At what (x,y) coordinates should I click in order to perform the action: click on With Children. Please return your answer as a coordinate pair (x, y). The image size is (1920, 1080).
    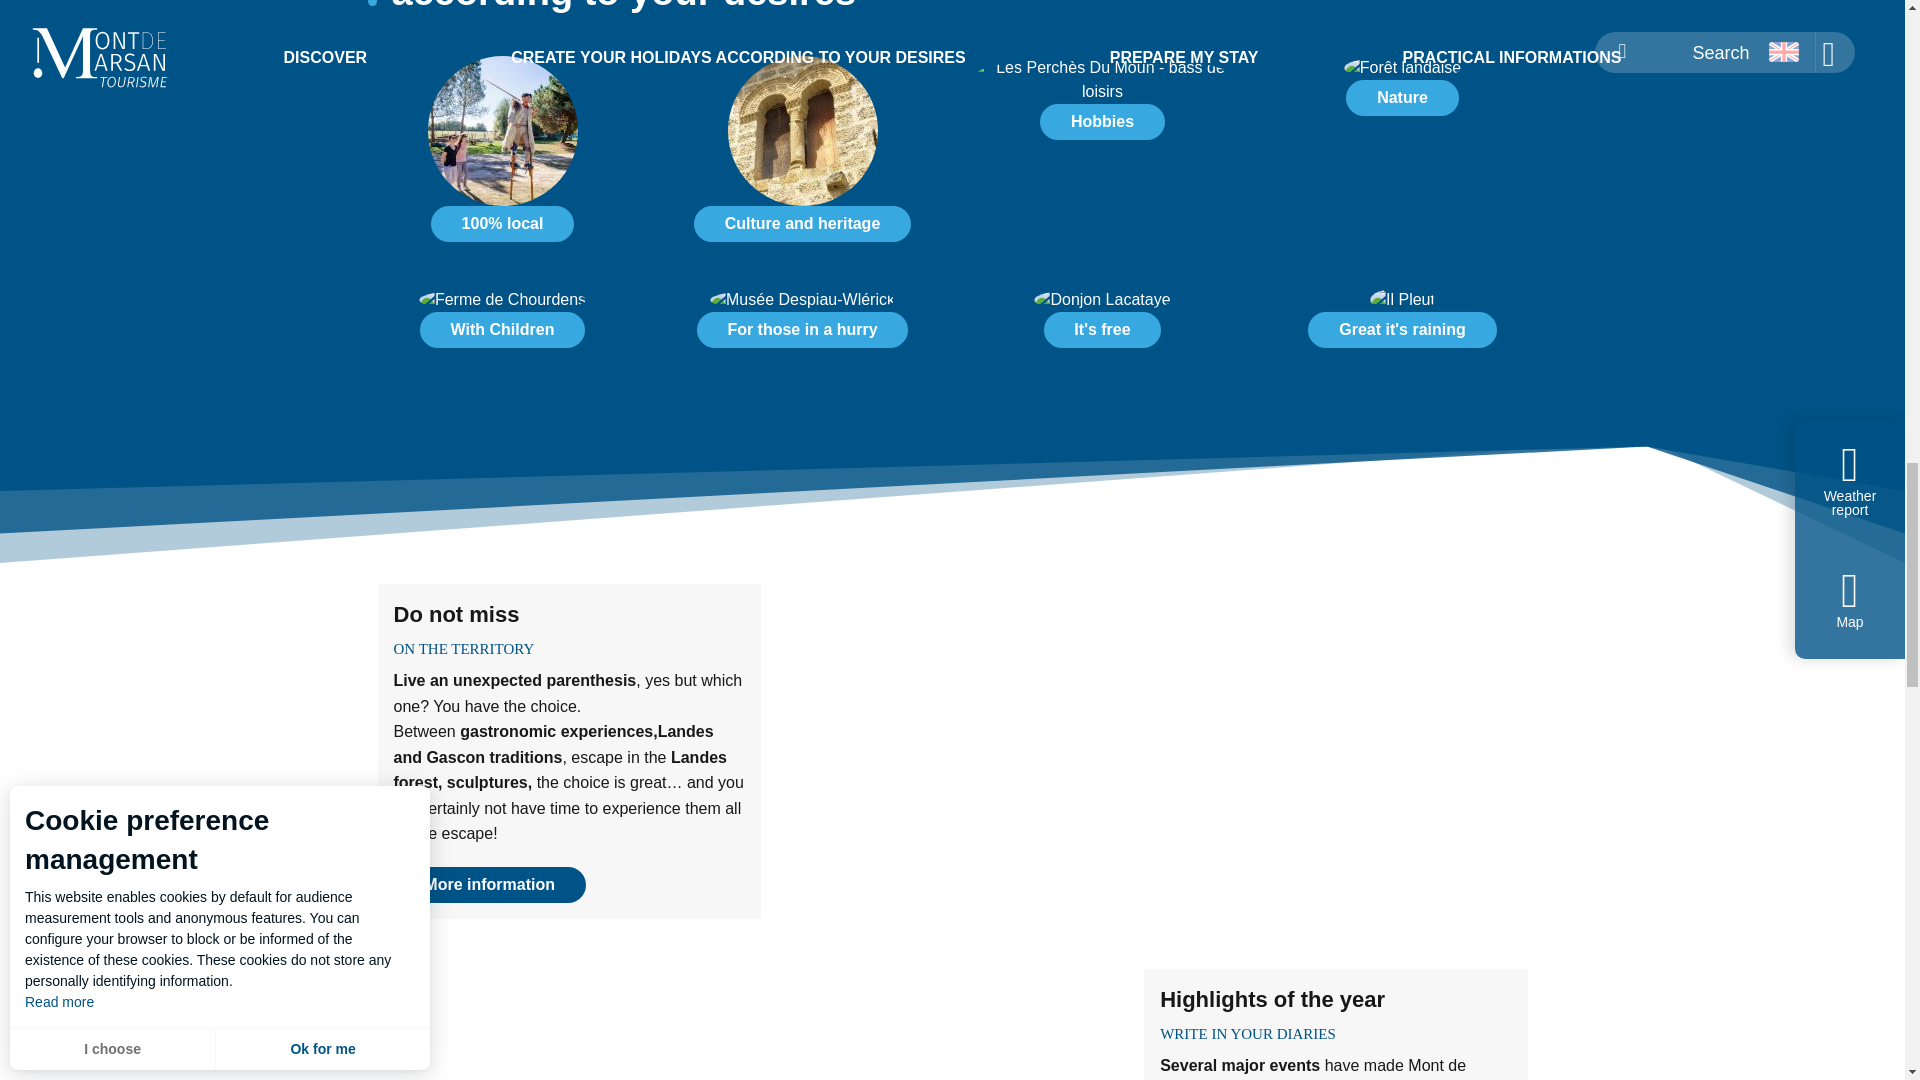
    Looking at the image, I should click on (502, 330).